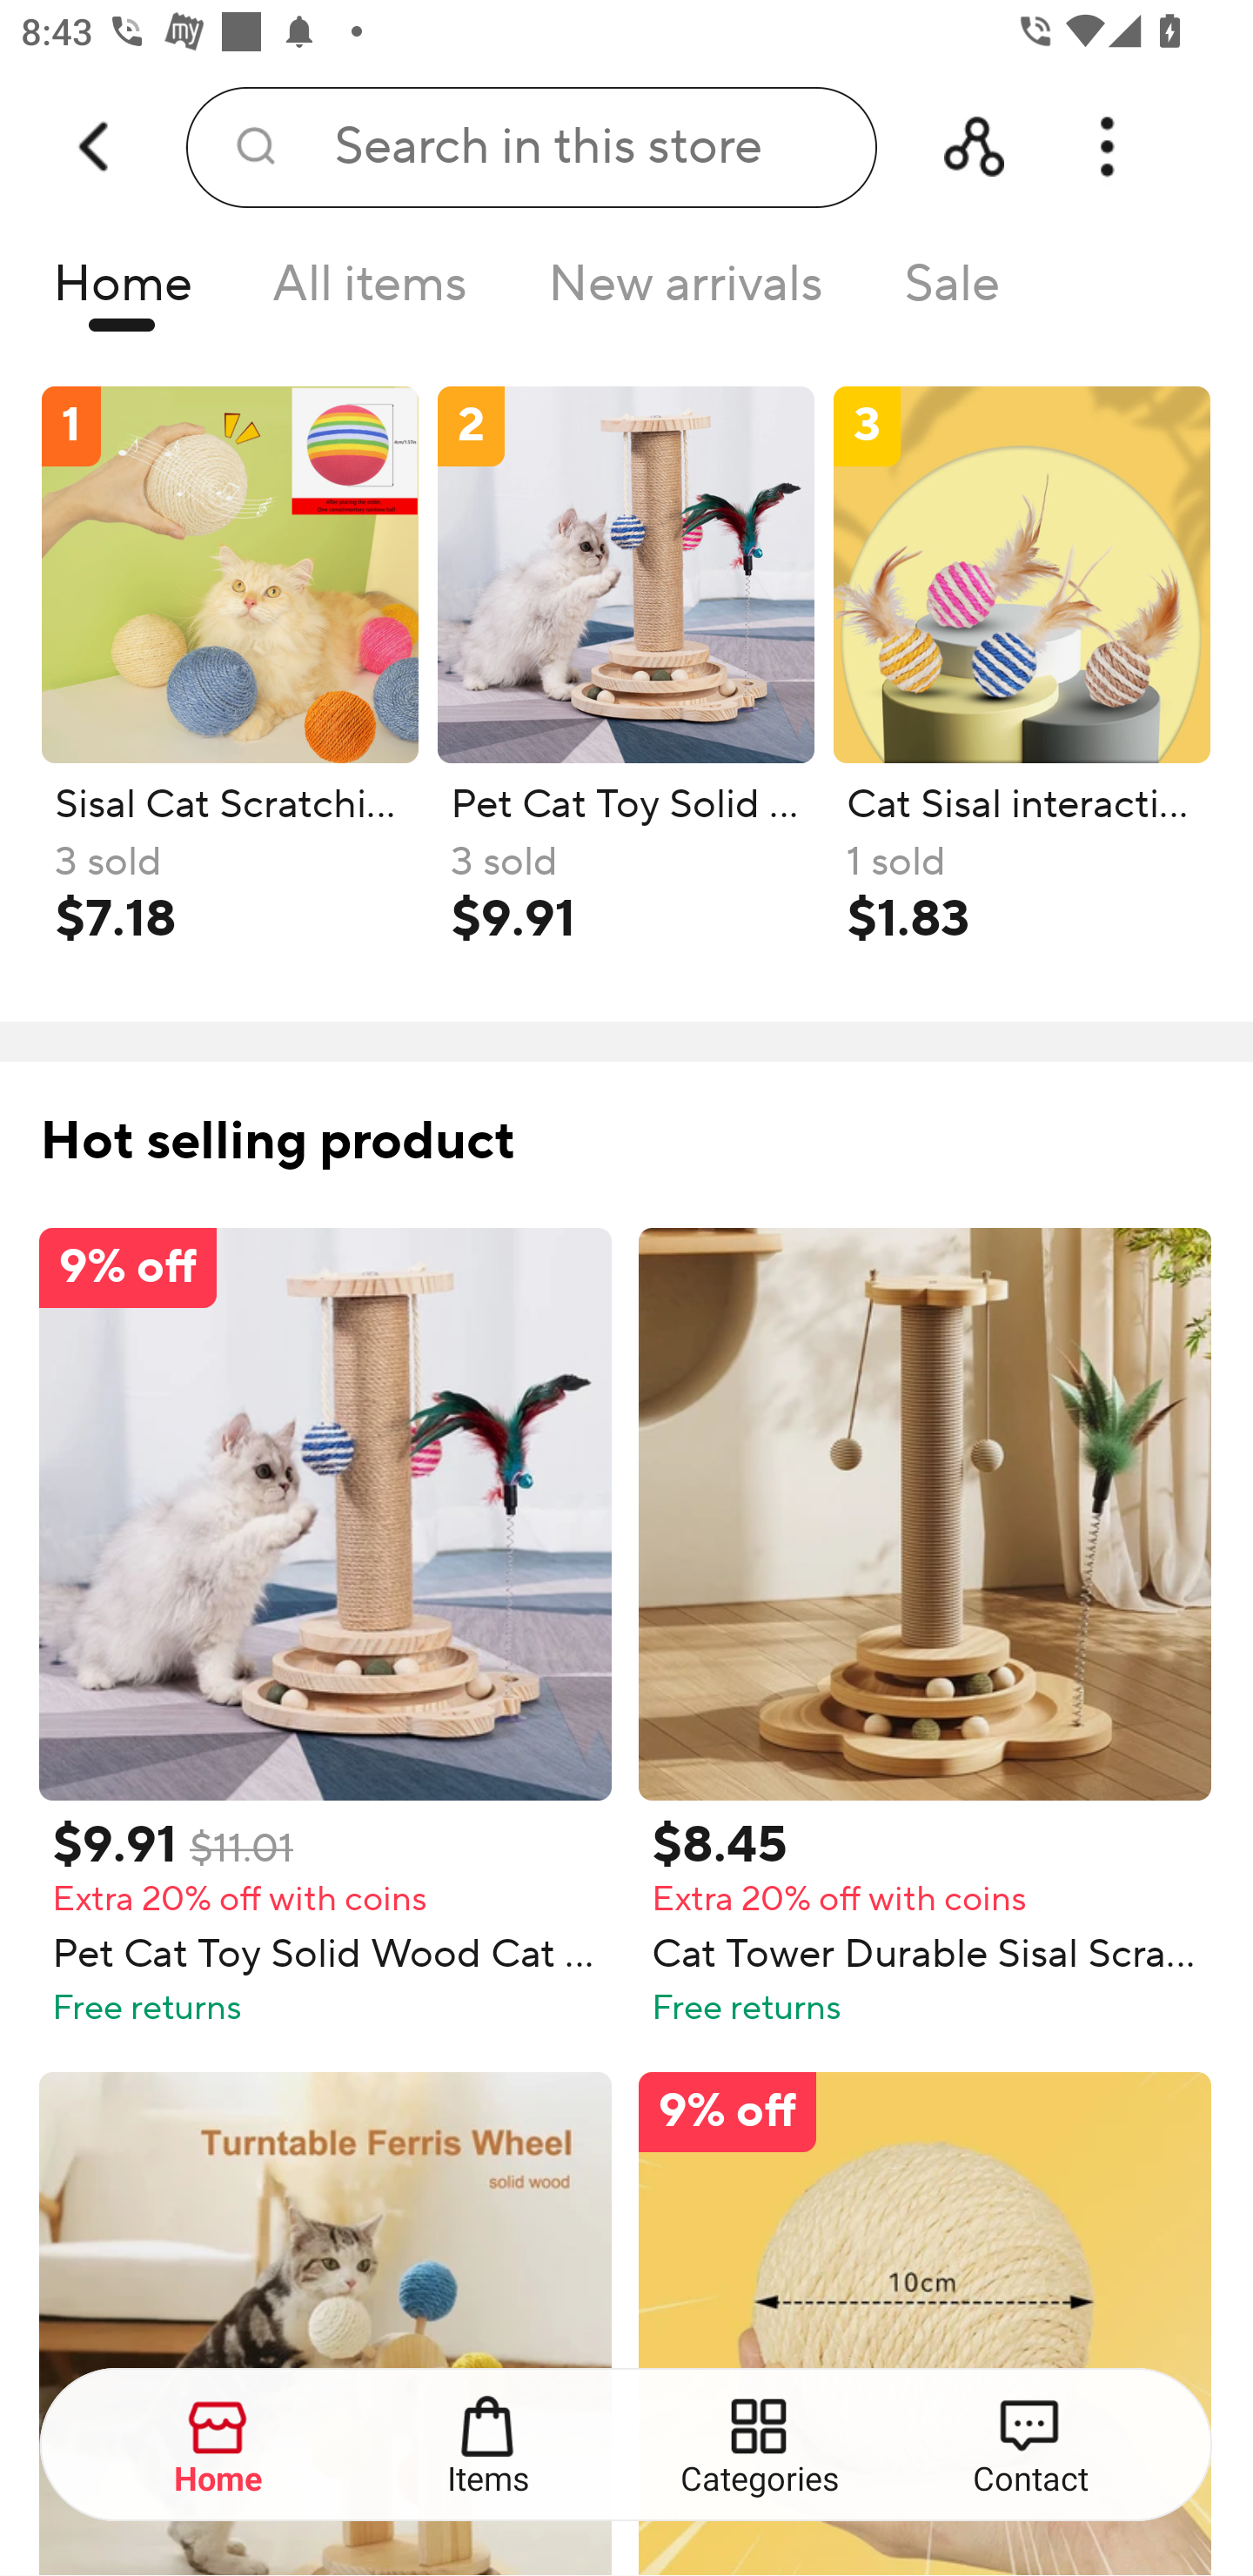 This screenshot has height=2576, width=1253. What do you see at coordinates (925, 2324) in the screenshot?
I see `9% off` at bounding box center [925, 2324].